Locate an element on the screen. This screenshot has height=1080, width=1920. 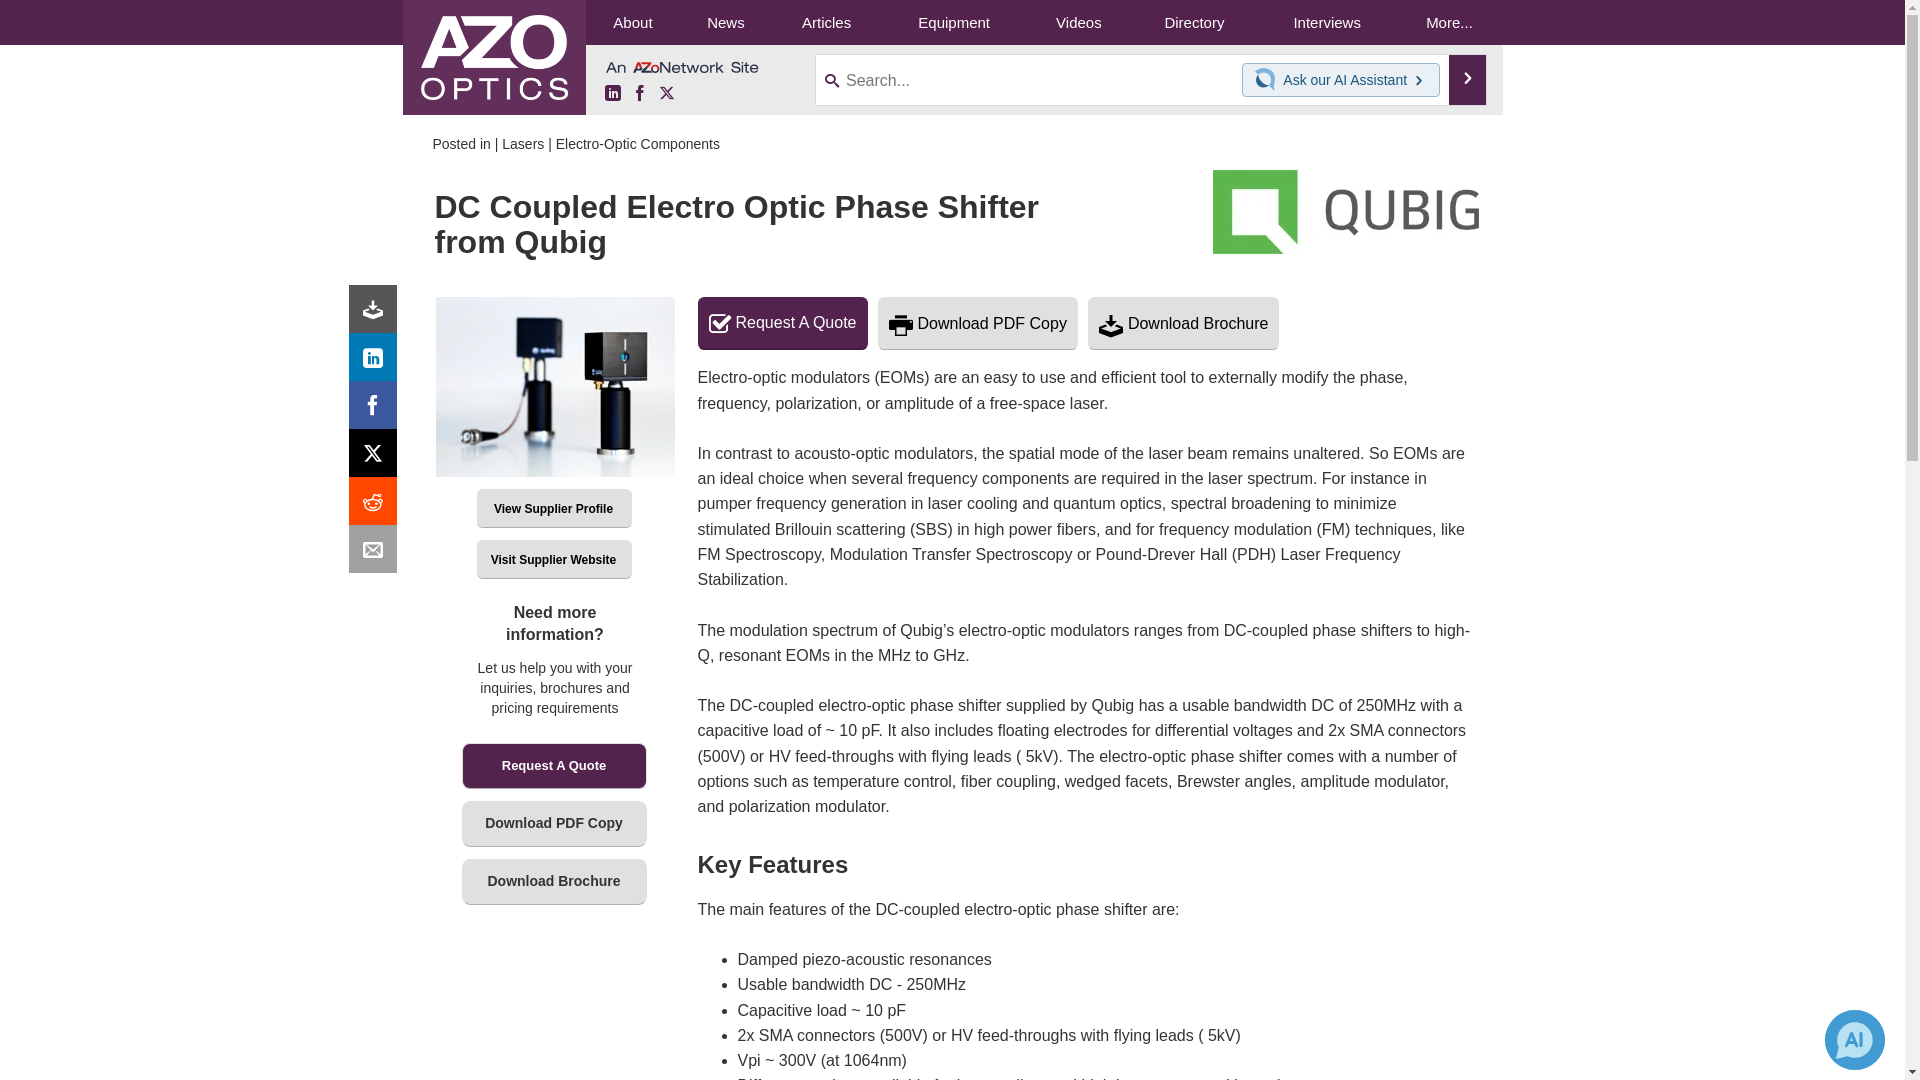
Facebook is located at coordinates (640, 94).